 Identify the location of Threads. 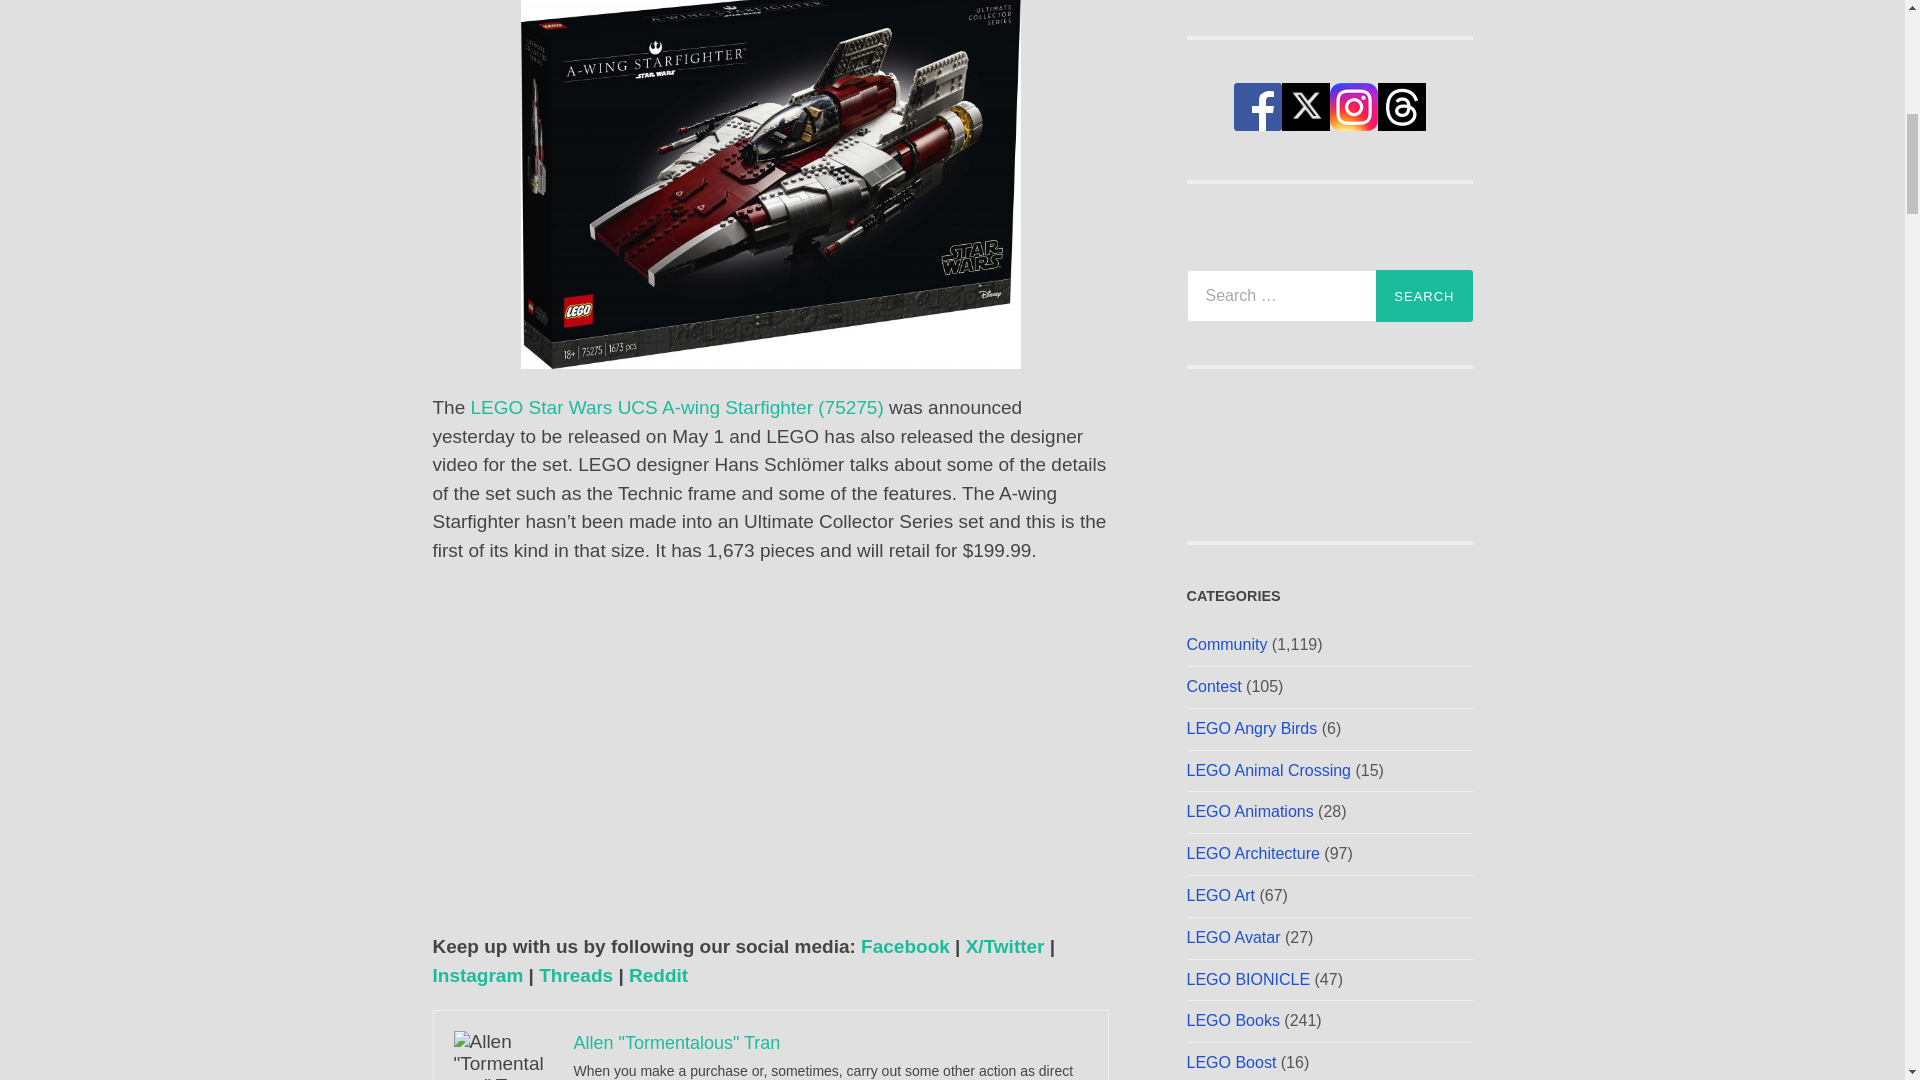
(576, 976).